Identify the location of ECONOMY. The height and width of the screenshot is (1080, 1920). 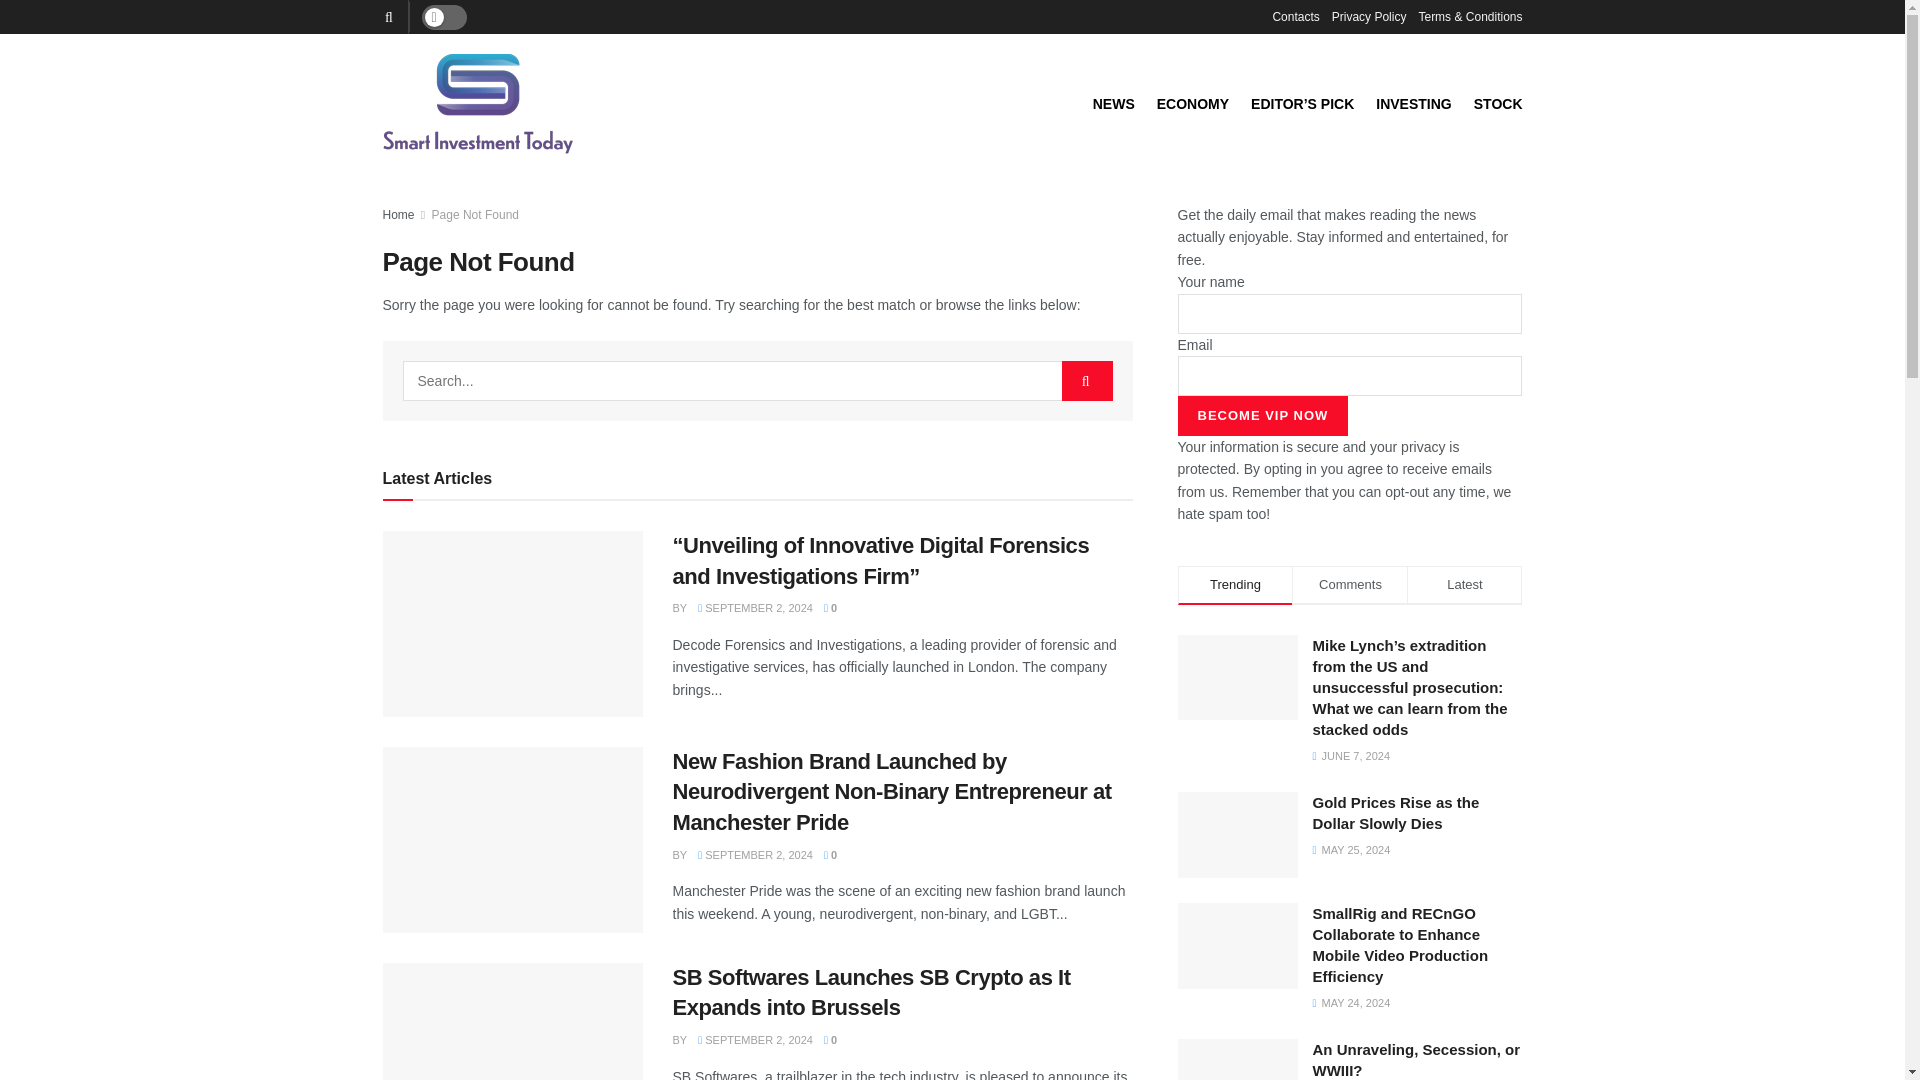
(1192, 103).